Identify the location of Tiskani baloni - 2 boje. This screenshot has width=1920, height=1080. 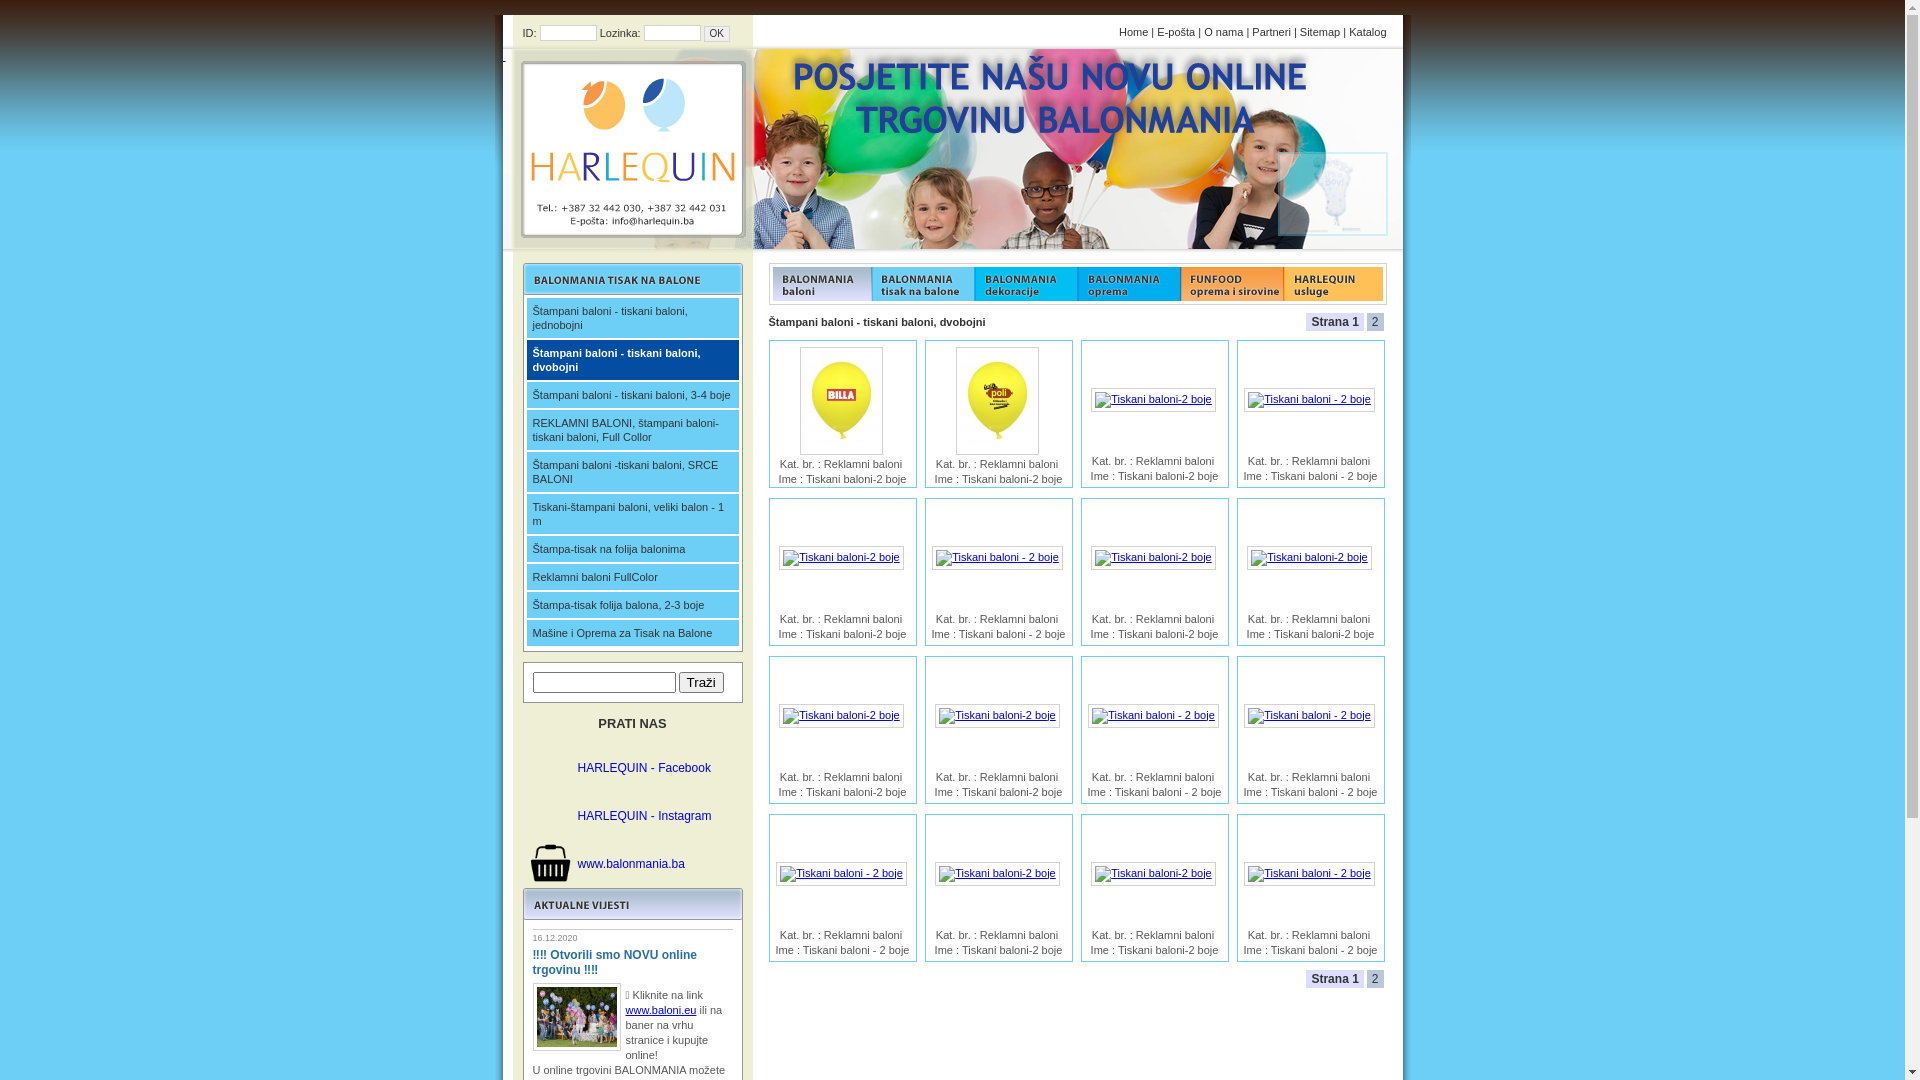
(1310, 874).